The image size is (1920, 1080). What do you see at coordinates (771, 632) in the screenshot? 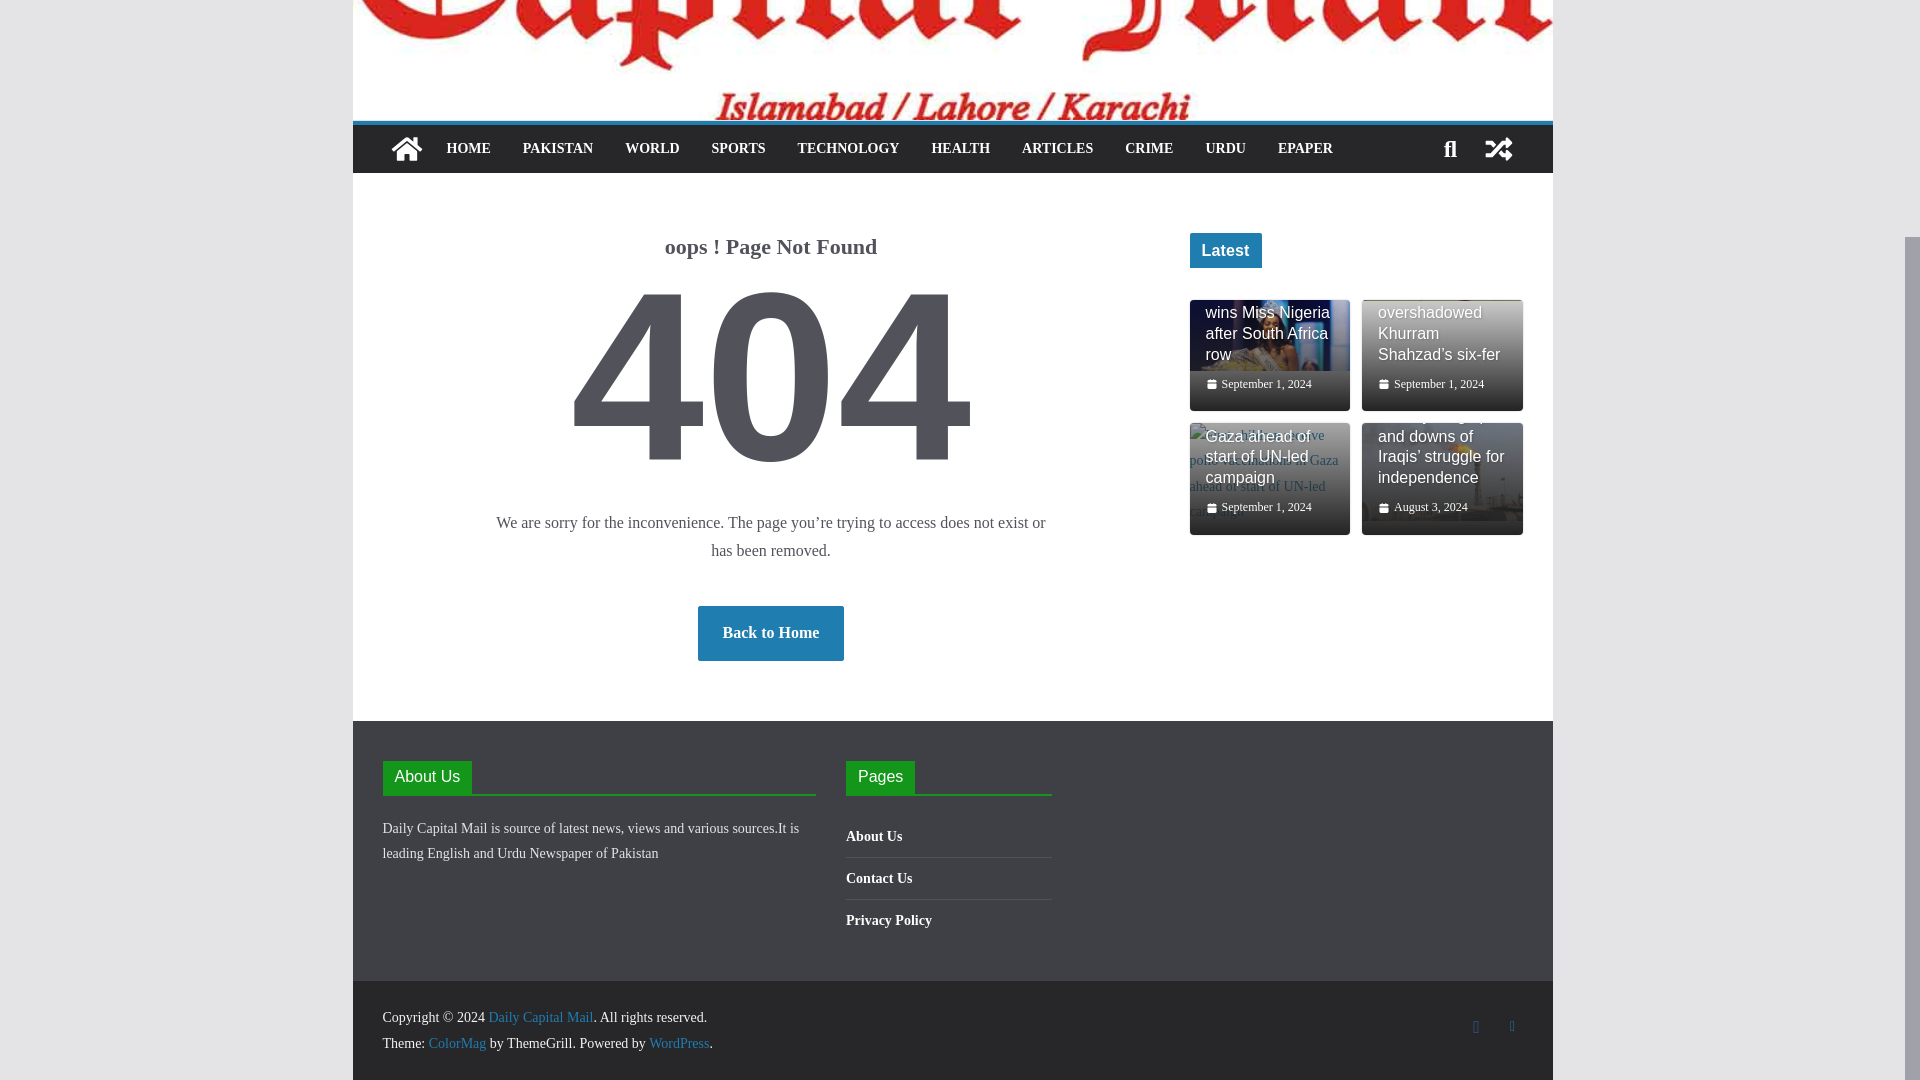
I see `Back to Home` at bounding box center [771, 632].